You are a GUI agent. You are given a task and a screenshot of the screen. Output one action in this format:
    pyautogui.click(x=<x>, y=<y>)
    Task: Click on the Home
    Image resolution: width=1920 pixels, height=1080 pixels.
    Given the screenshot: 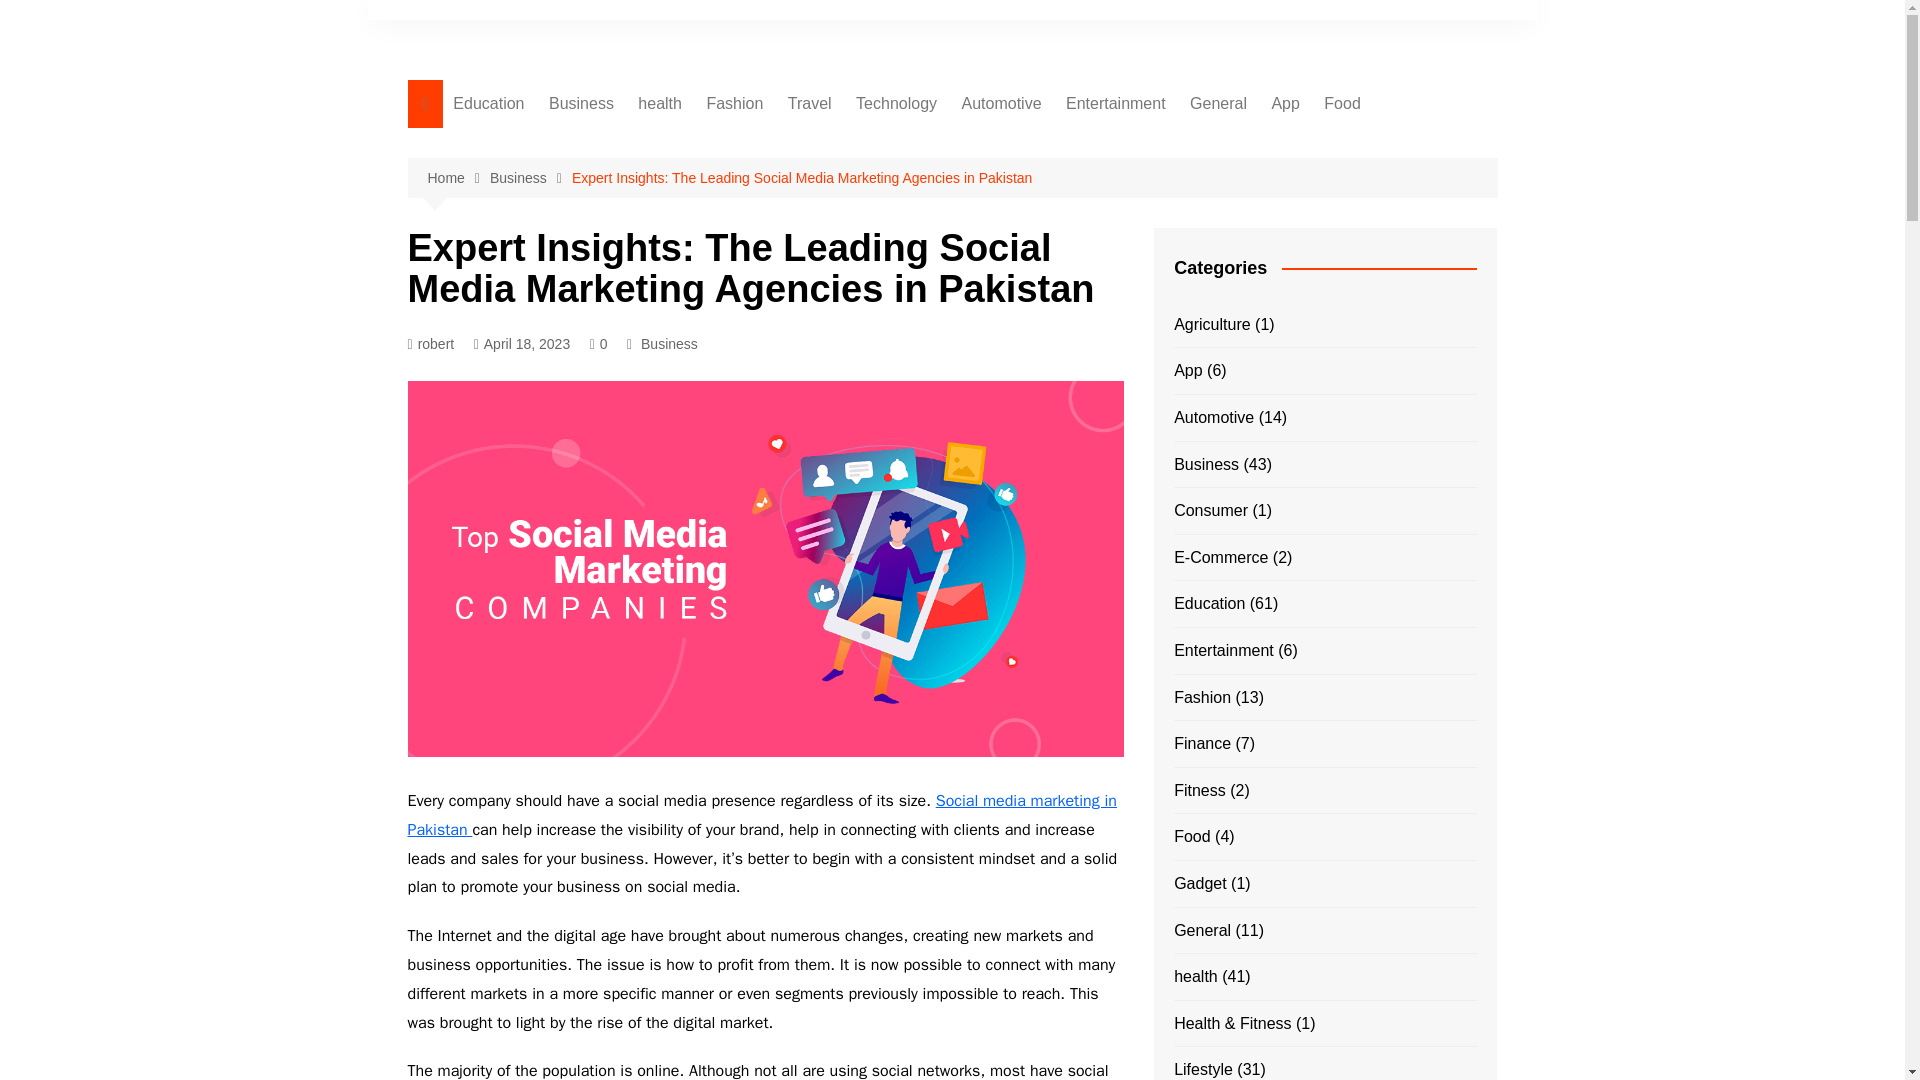 What is the action you would take?
    pyautogui.click(x=458, y=178)
    